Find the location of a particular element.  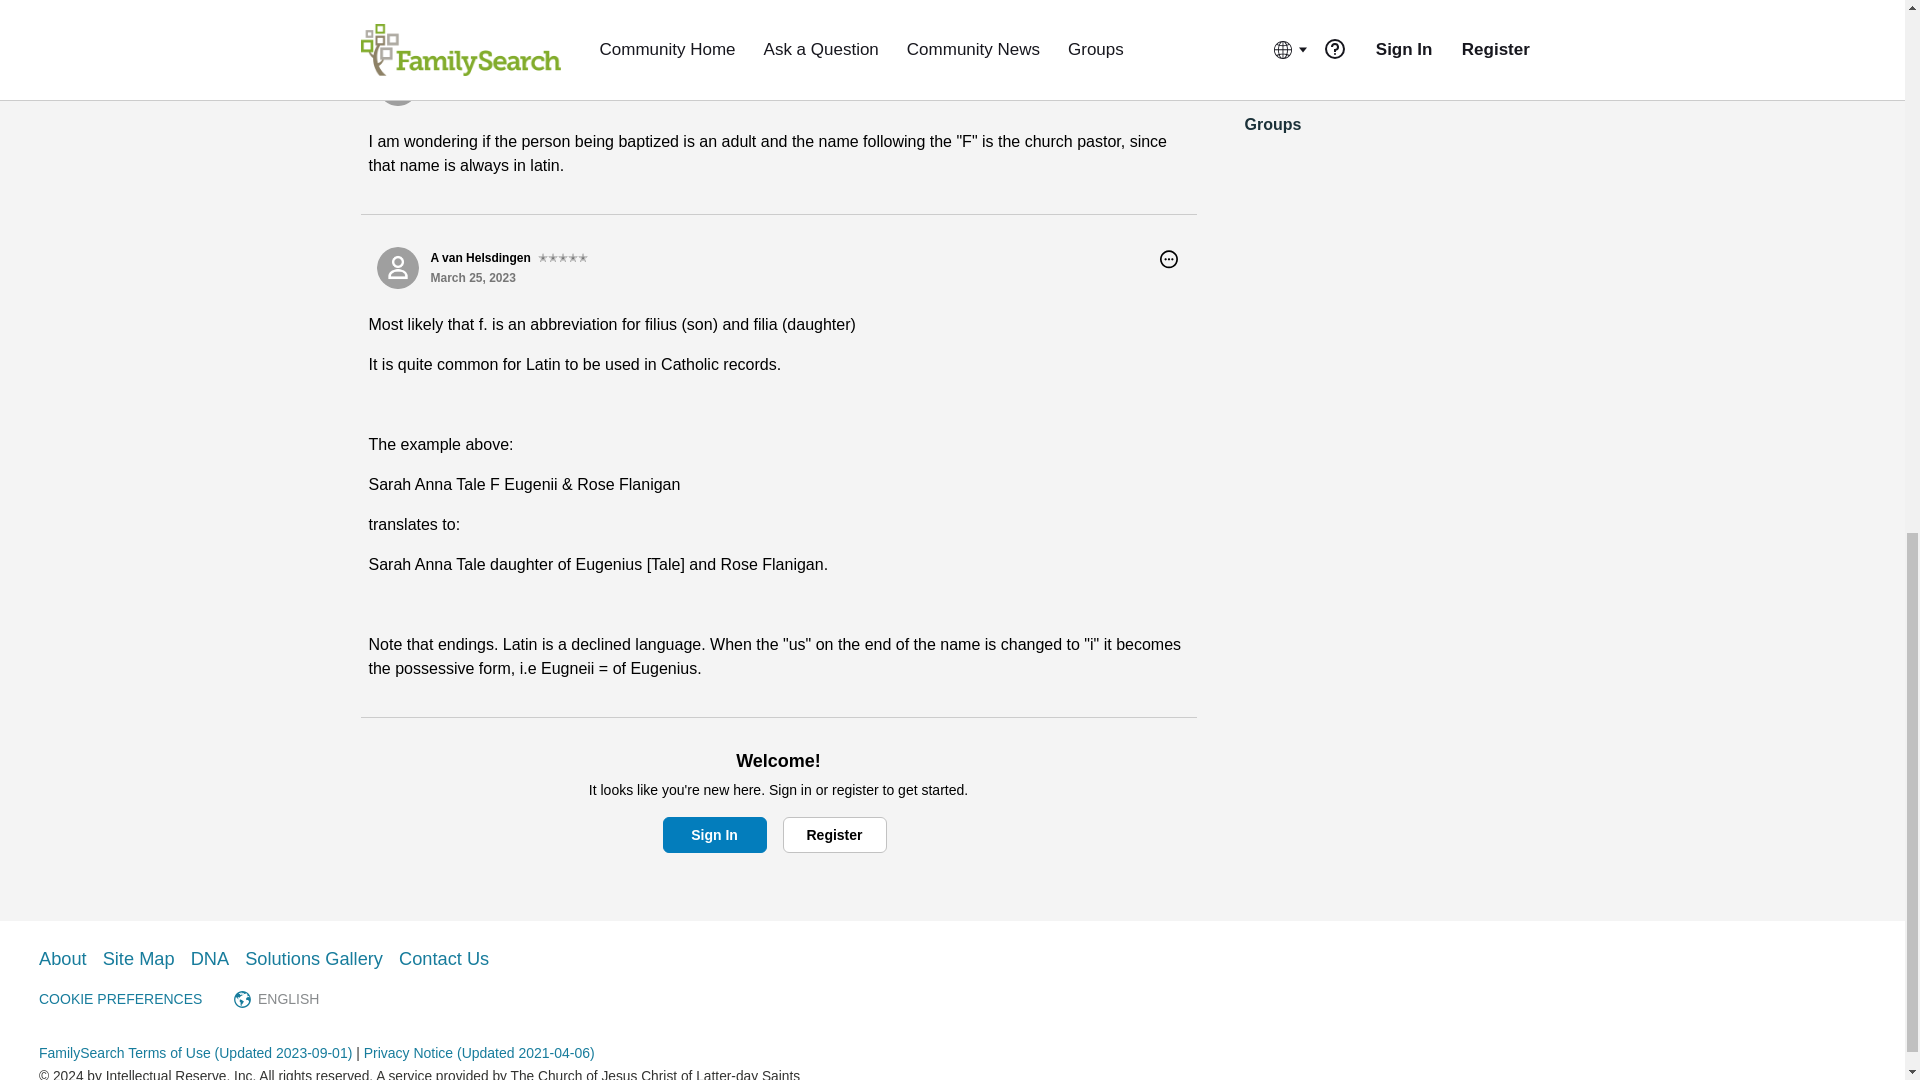

March 25, 2023 9:01AM is located at coordinates (472, 278).